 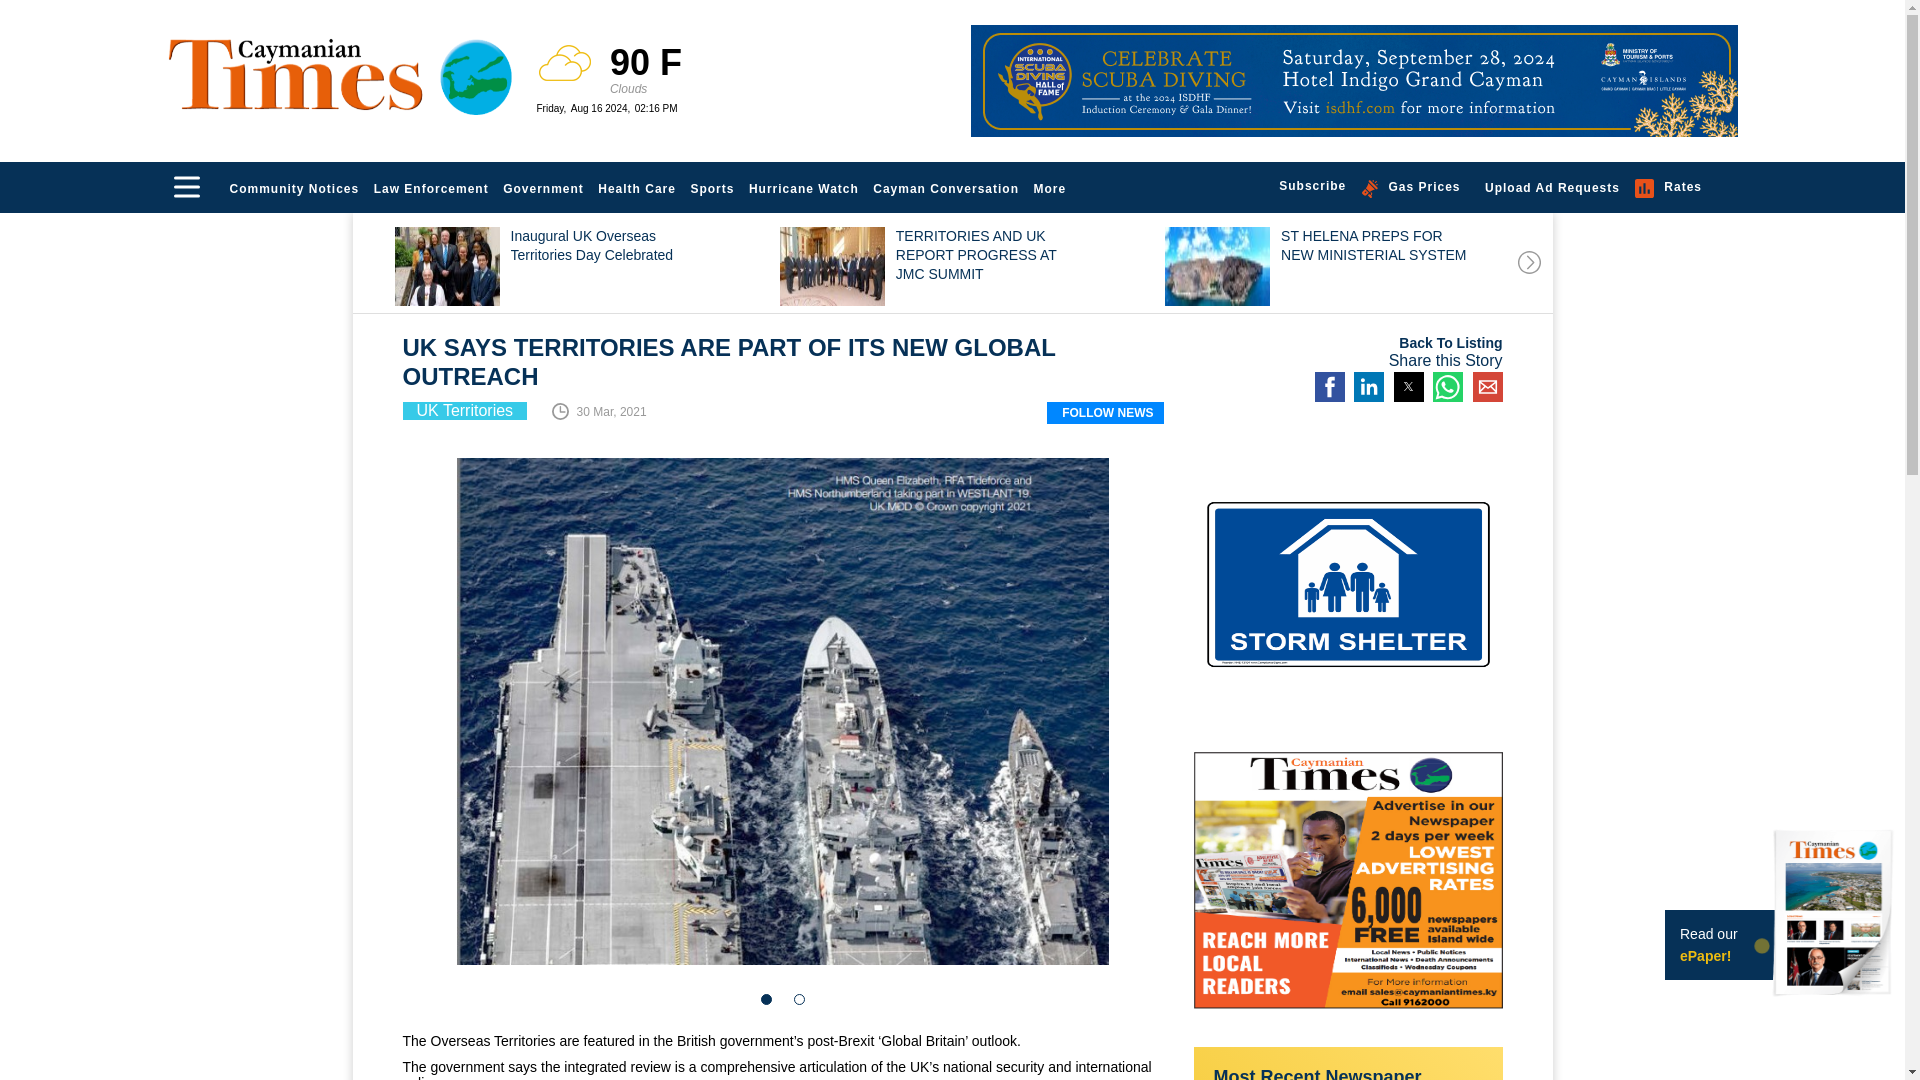 I want to click on Caymanian Times, so click(x=340, y=74).